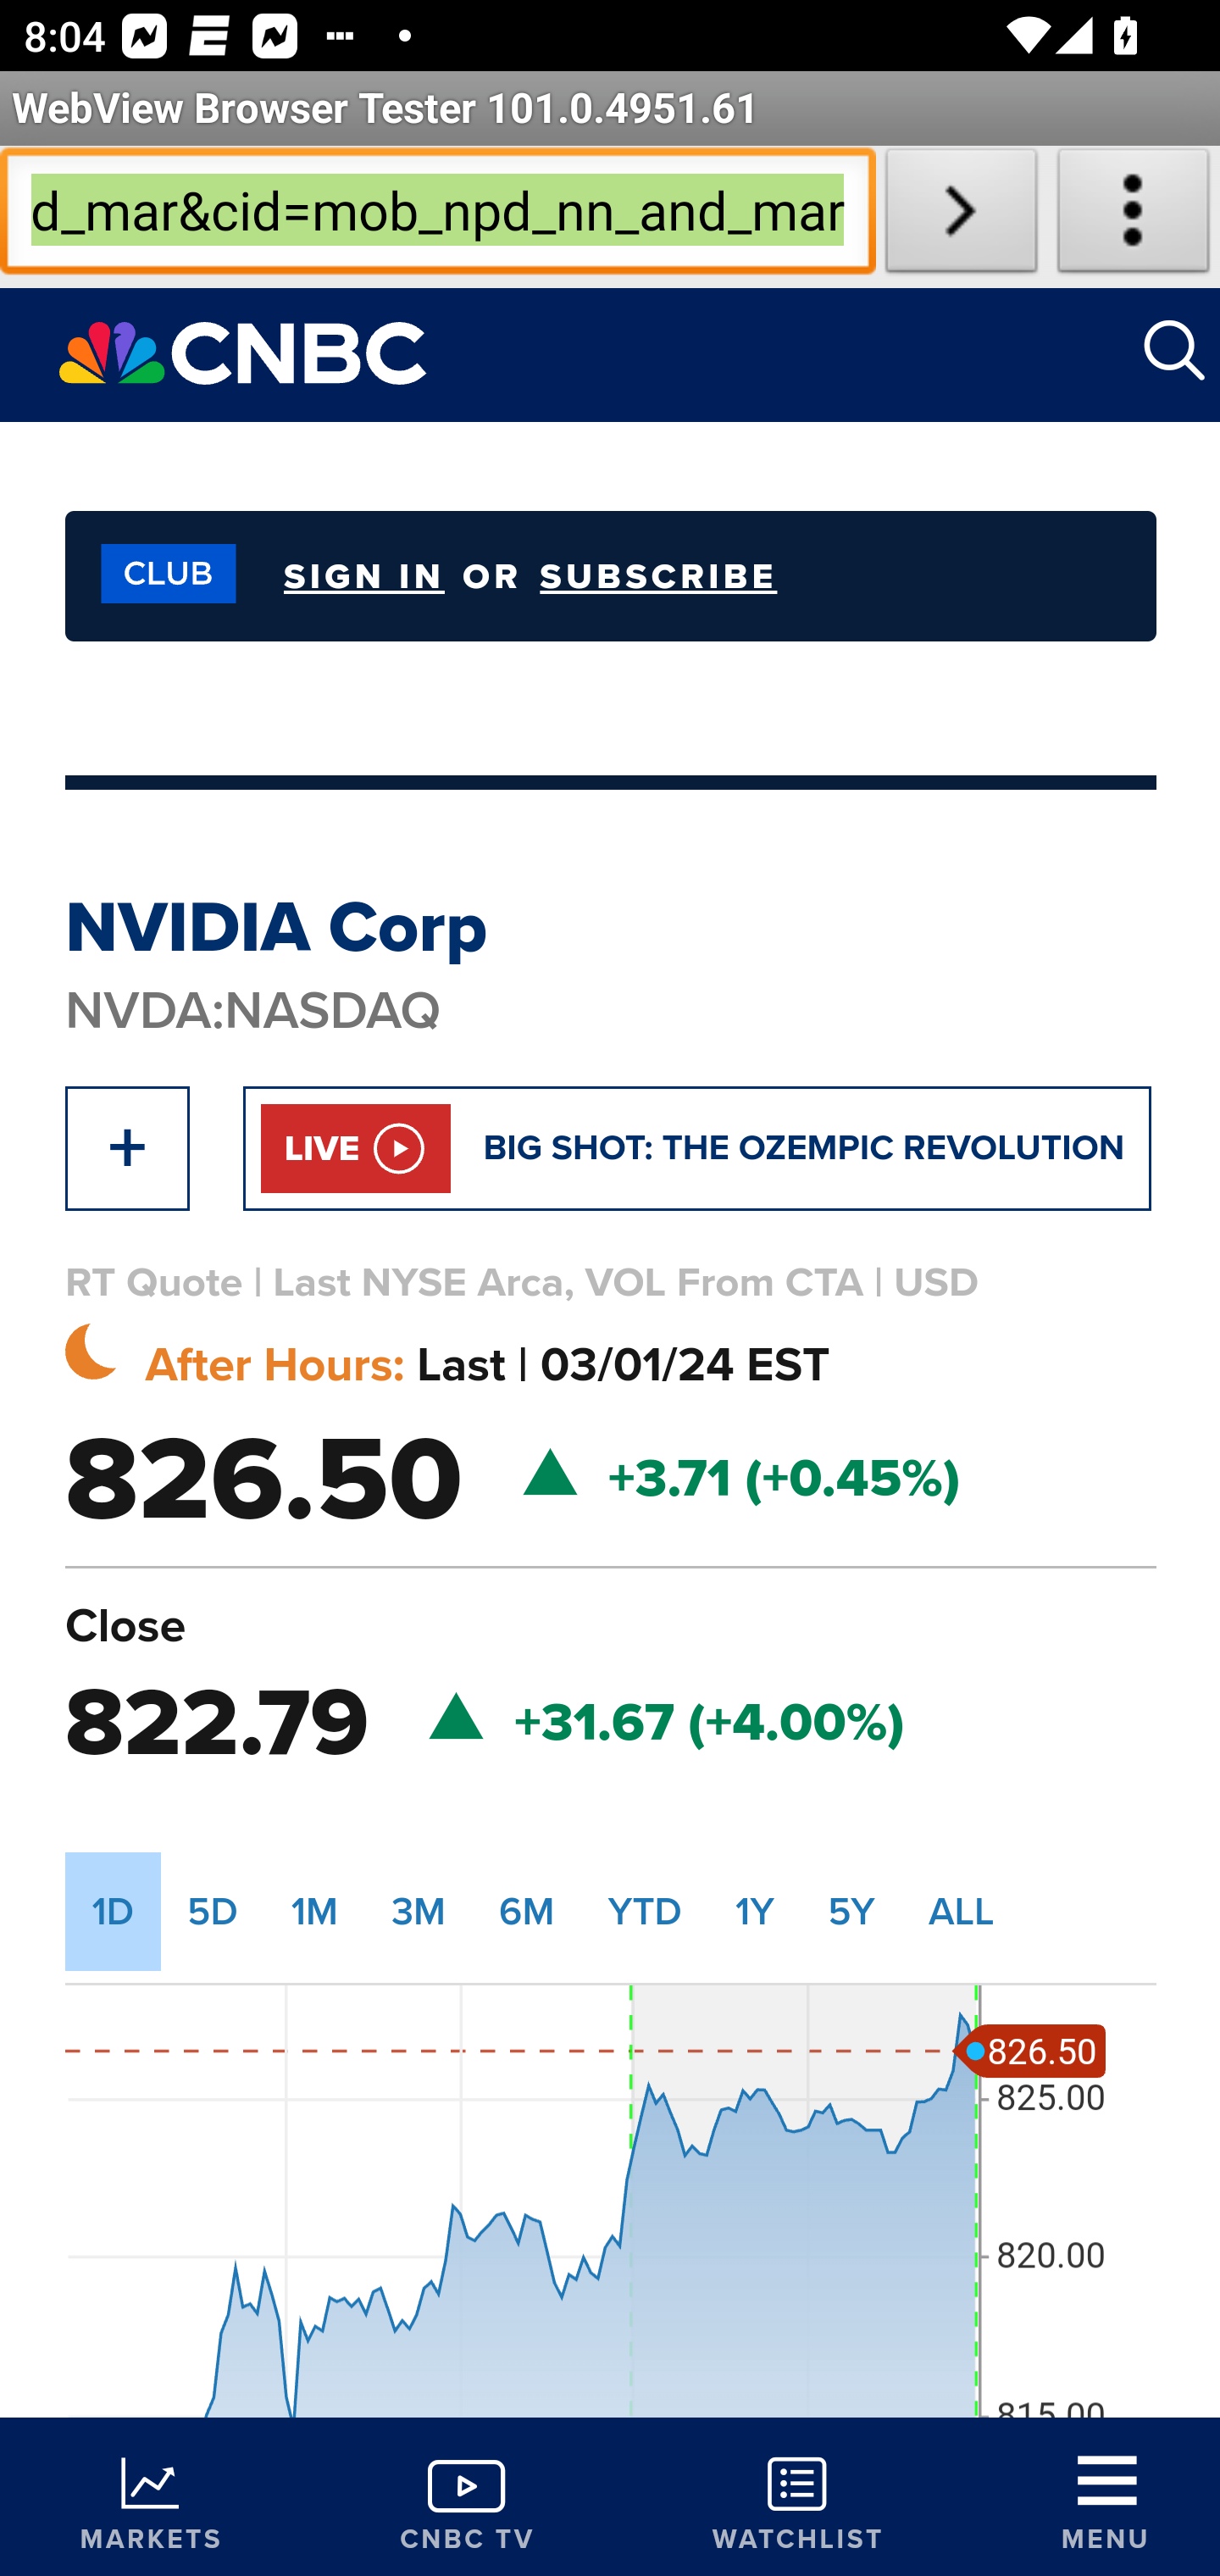 The height and width of the screenshot is (2576, 1220). I want to click on investingclub, so click(159, 575).